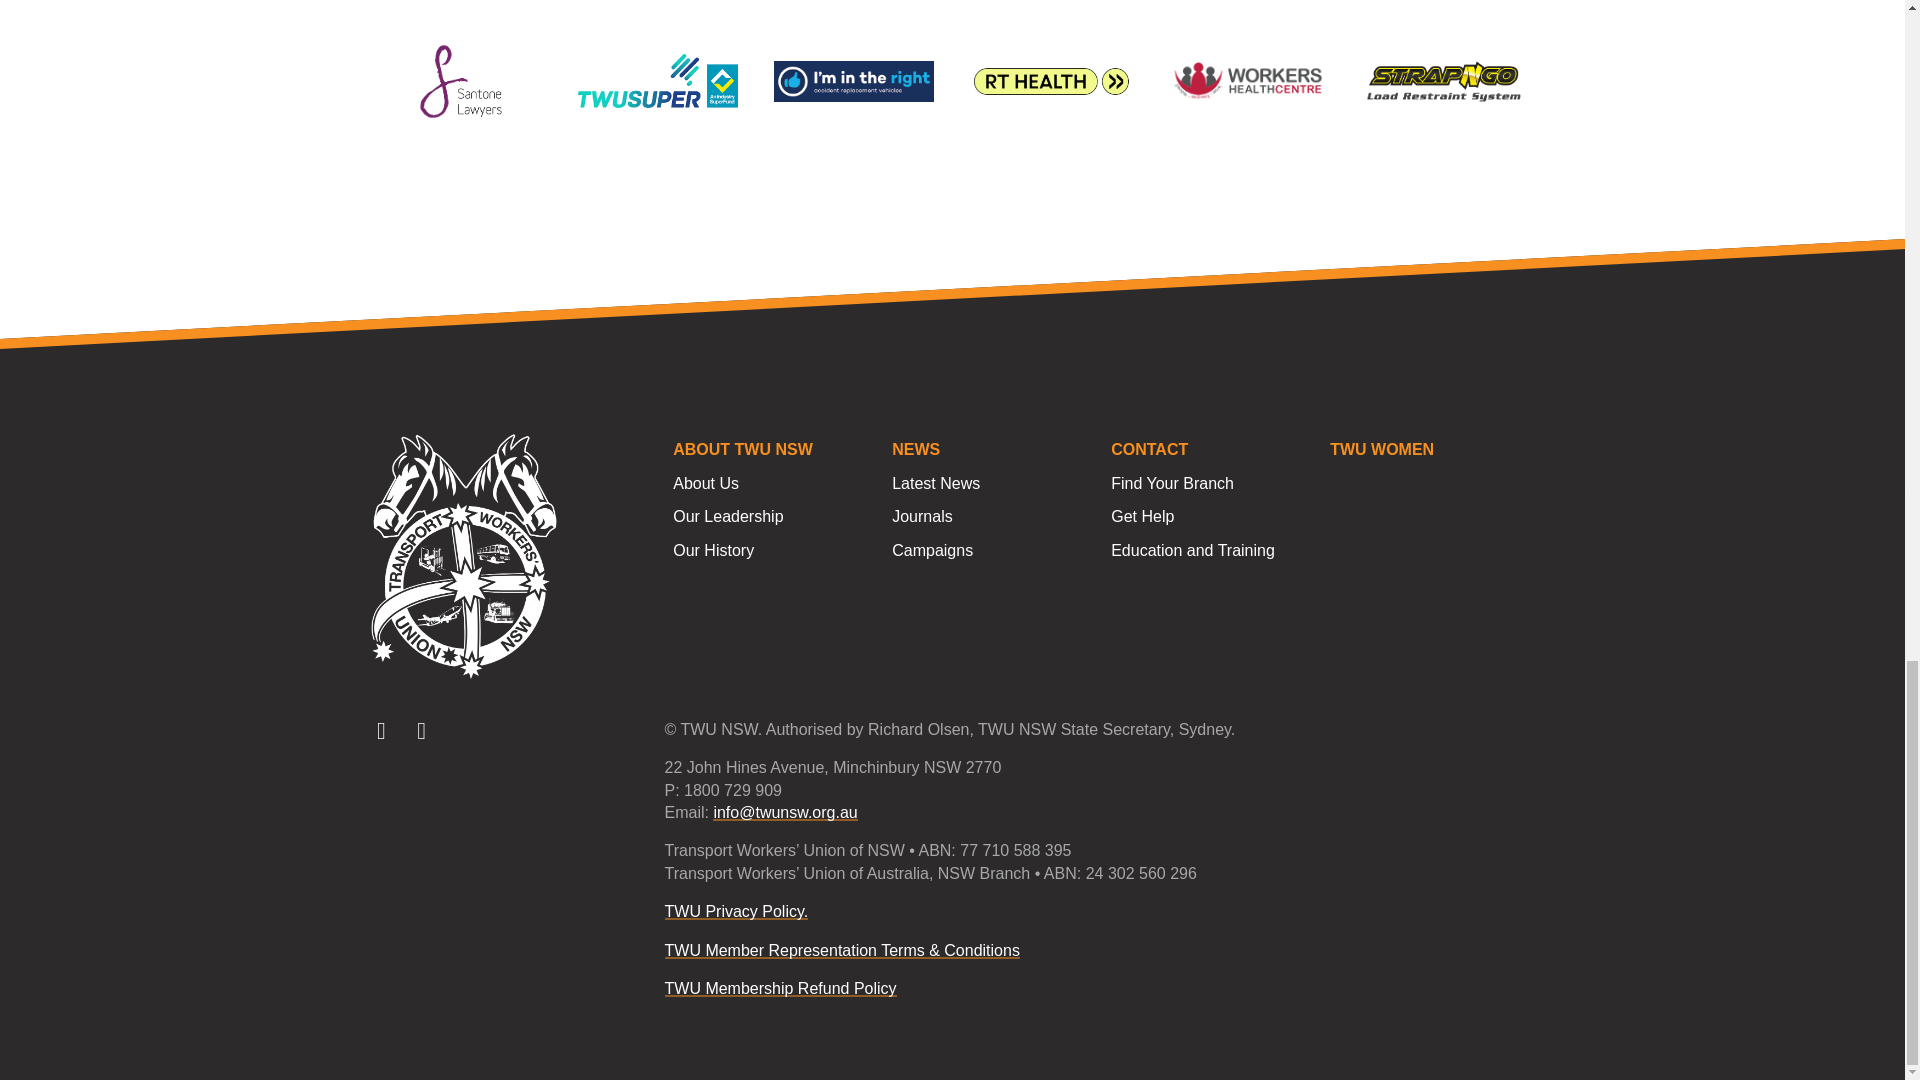  What do you see at coordinates (992, 450) in the screenshot?
I see `NEWS` at bounding box center [992, 450].